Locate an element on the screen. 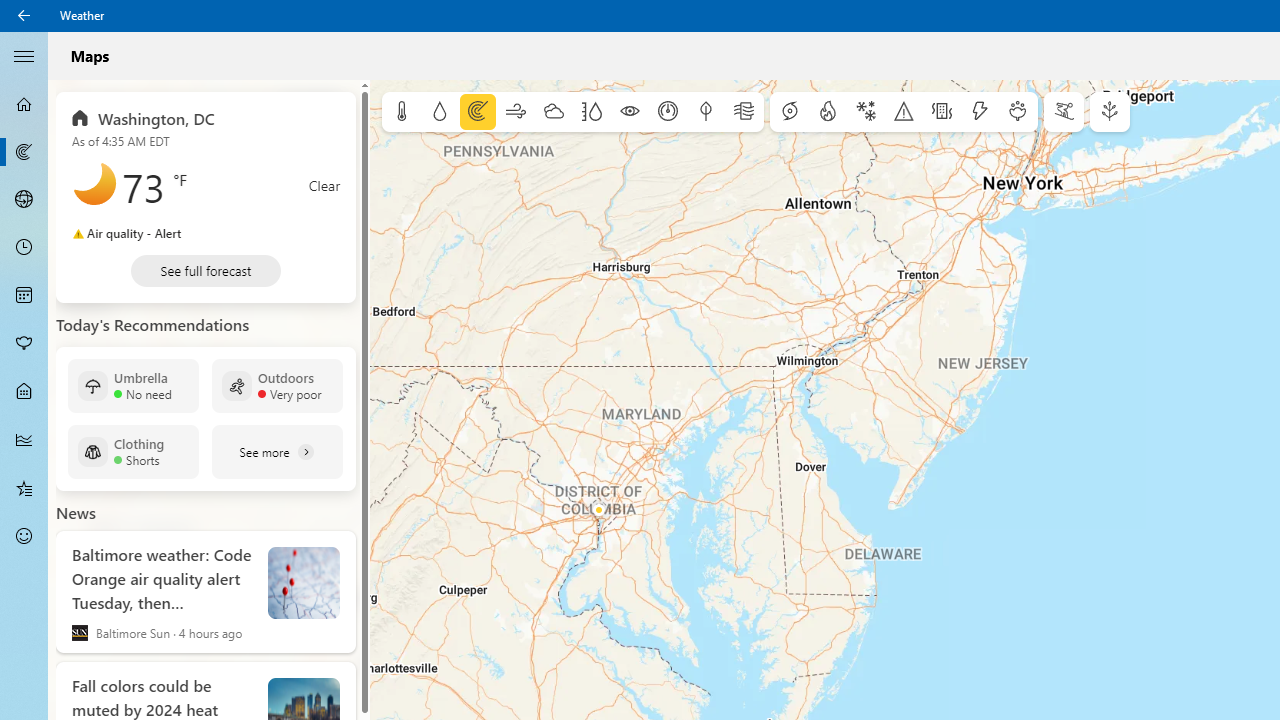 This screenshot has height=720, width=1280. Historical Weather - Not Selected is located at coordinates (24, 440).